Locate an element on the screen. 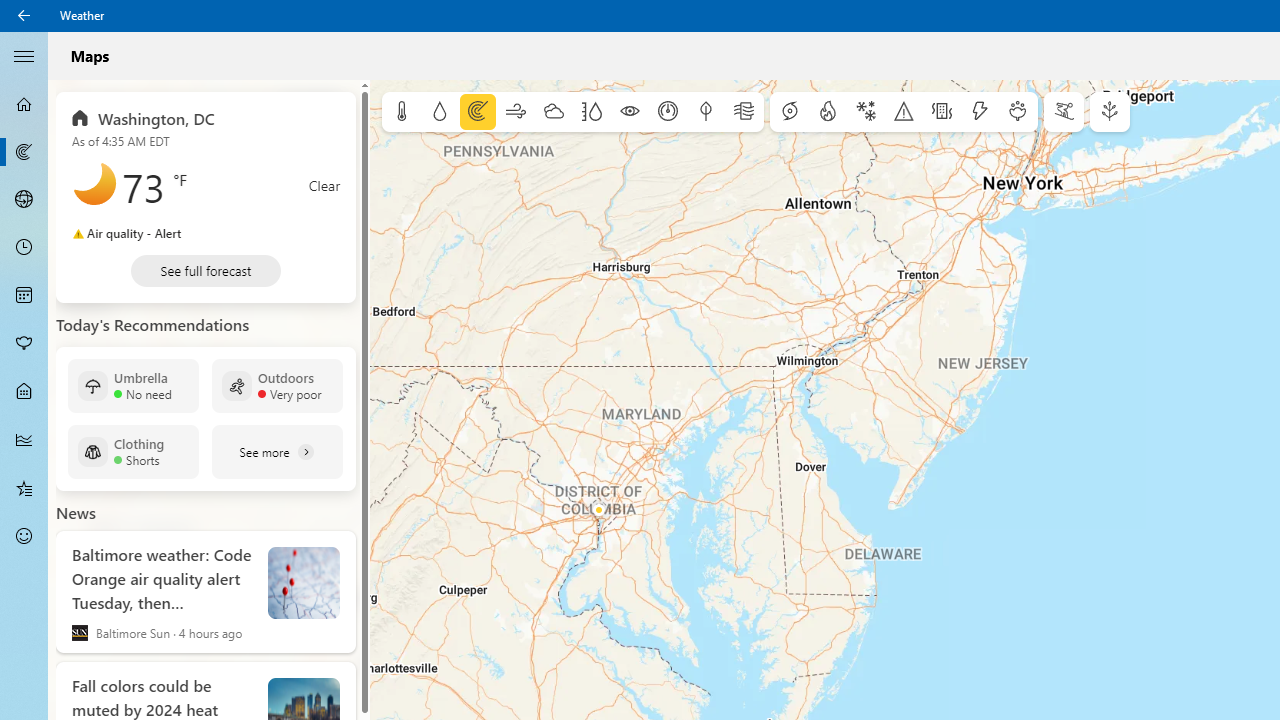 This screenshot has height=720, width=1280. Historical Weather - Not Selected is located at coordinates (24, 440).